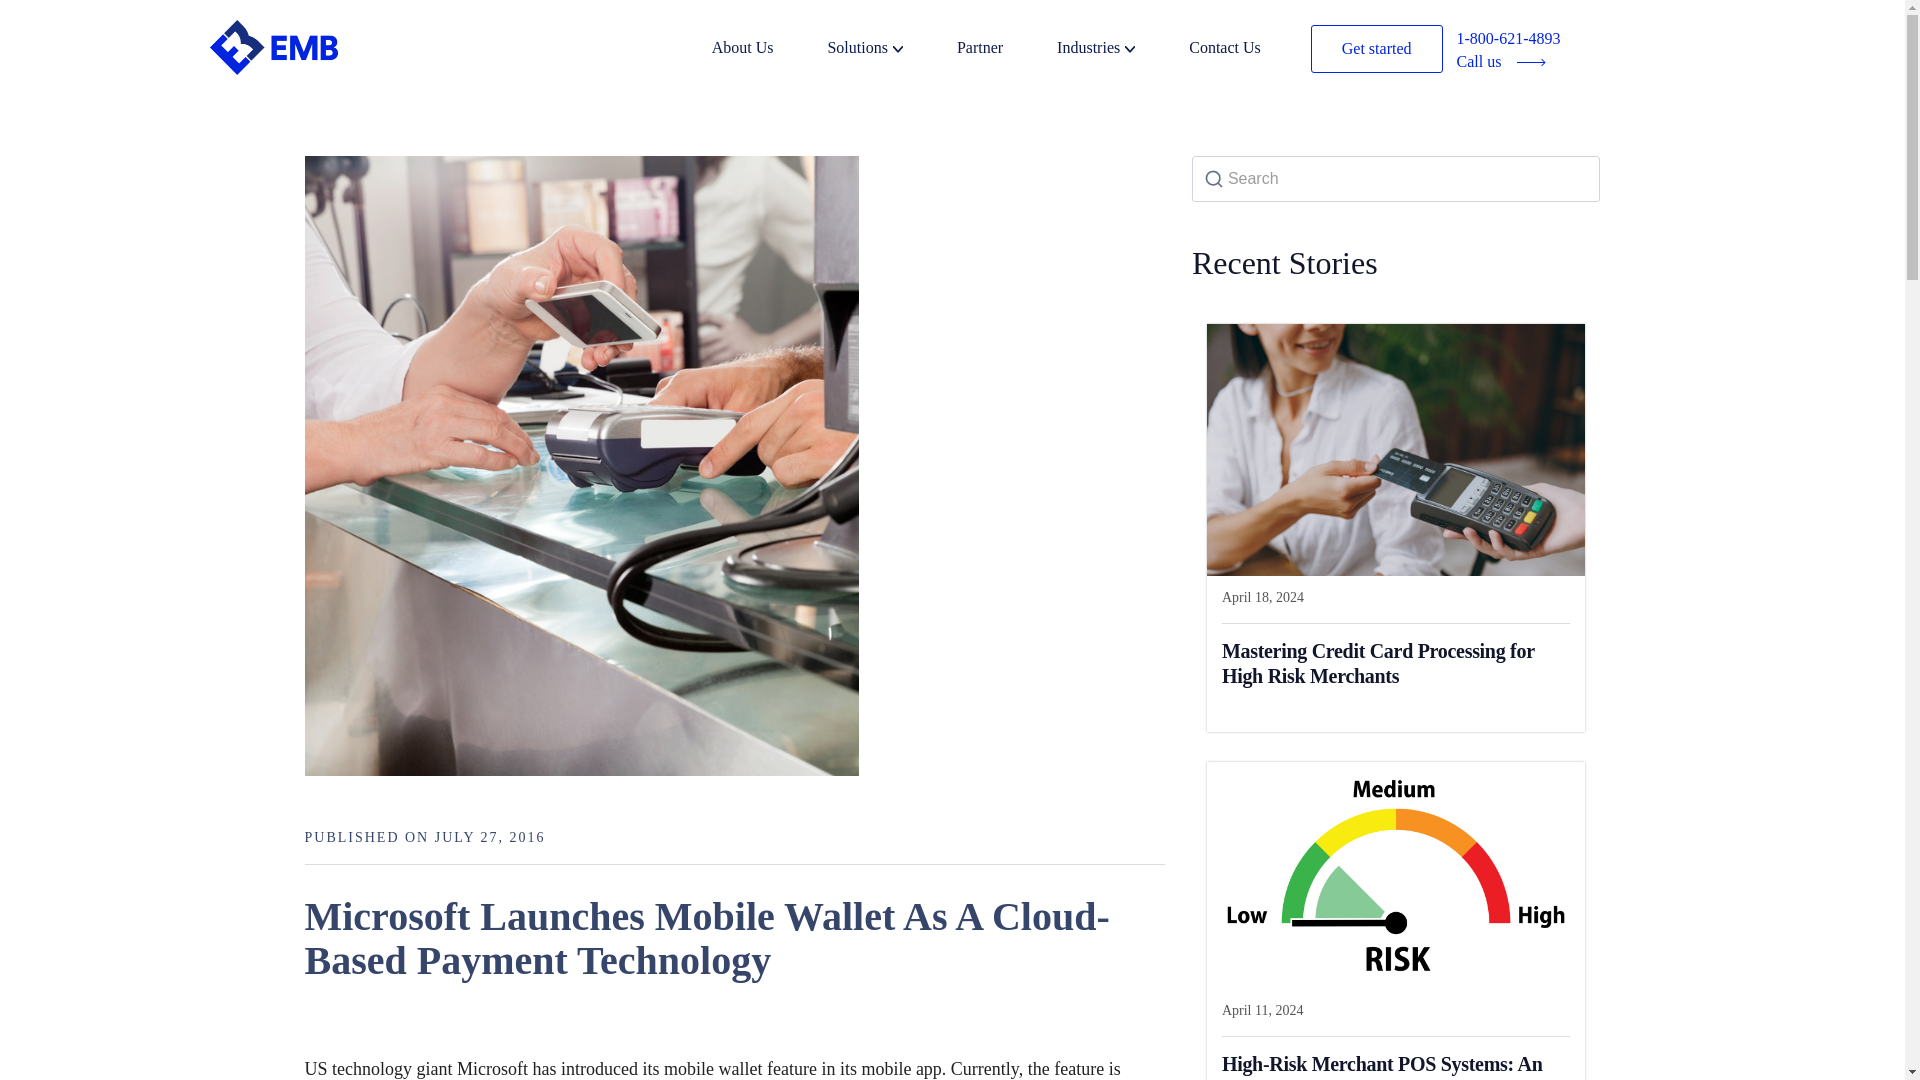  Describe the element at coordinates (890, 50) in the screenshot. I see `Solutions` at that location.